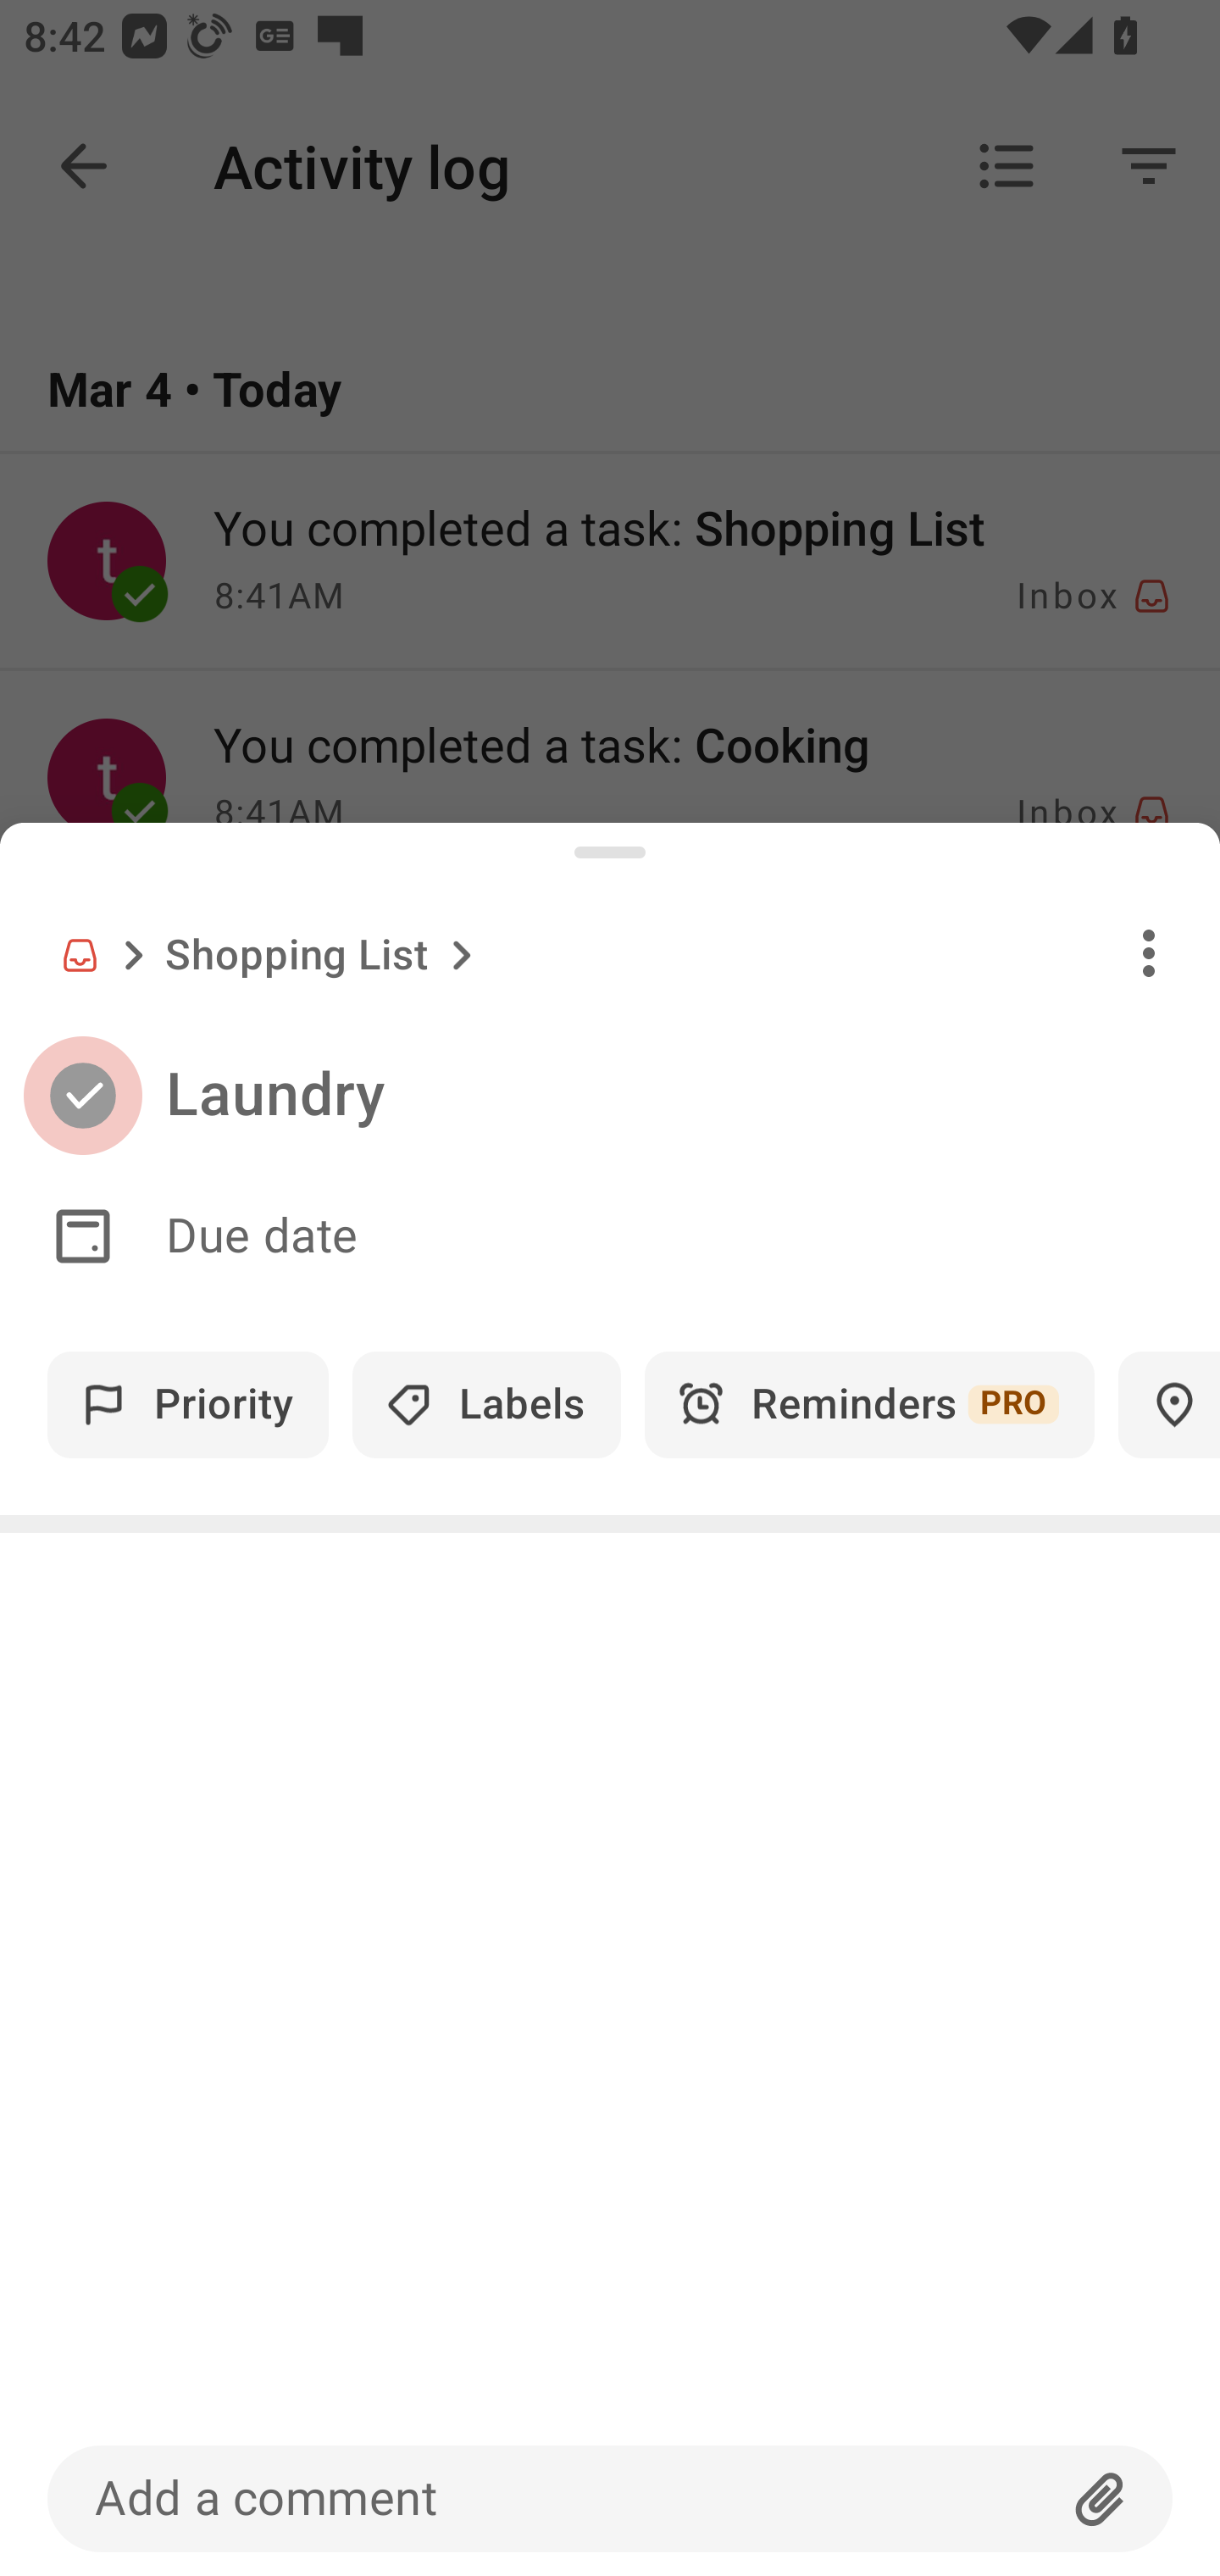 This screenshot has width=1220, height=2576. What do you see at coordinates (82, 1096) in the screenshot?
I see `Complete` at bounding box center [82, 1096].